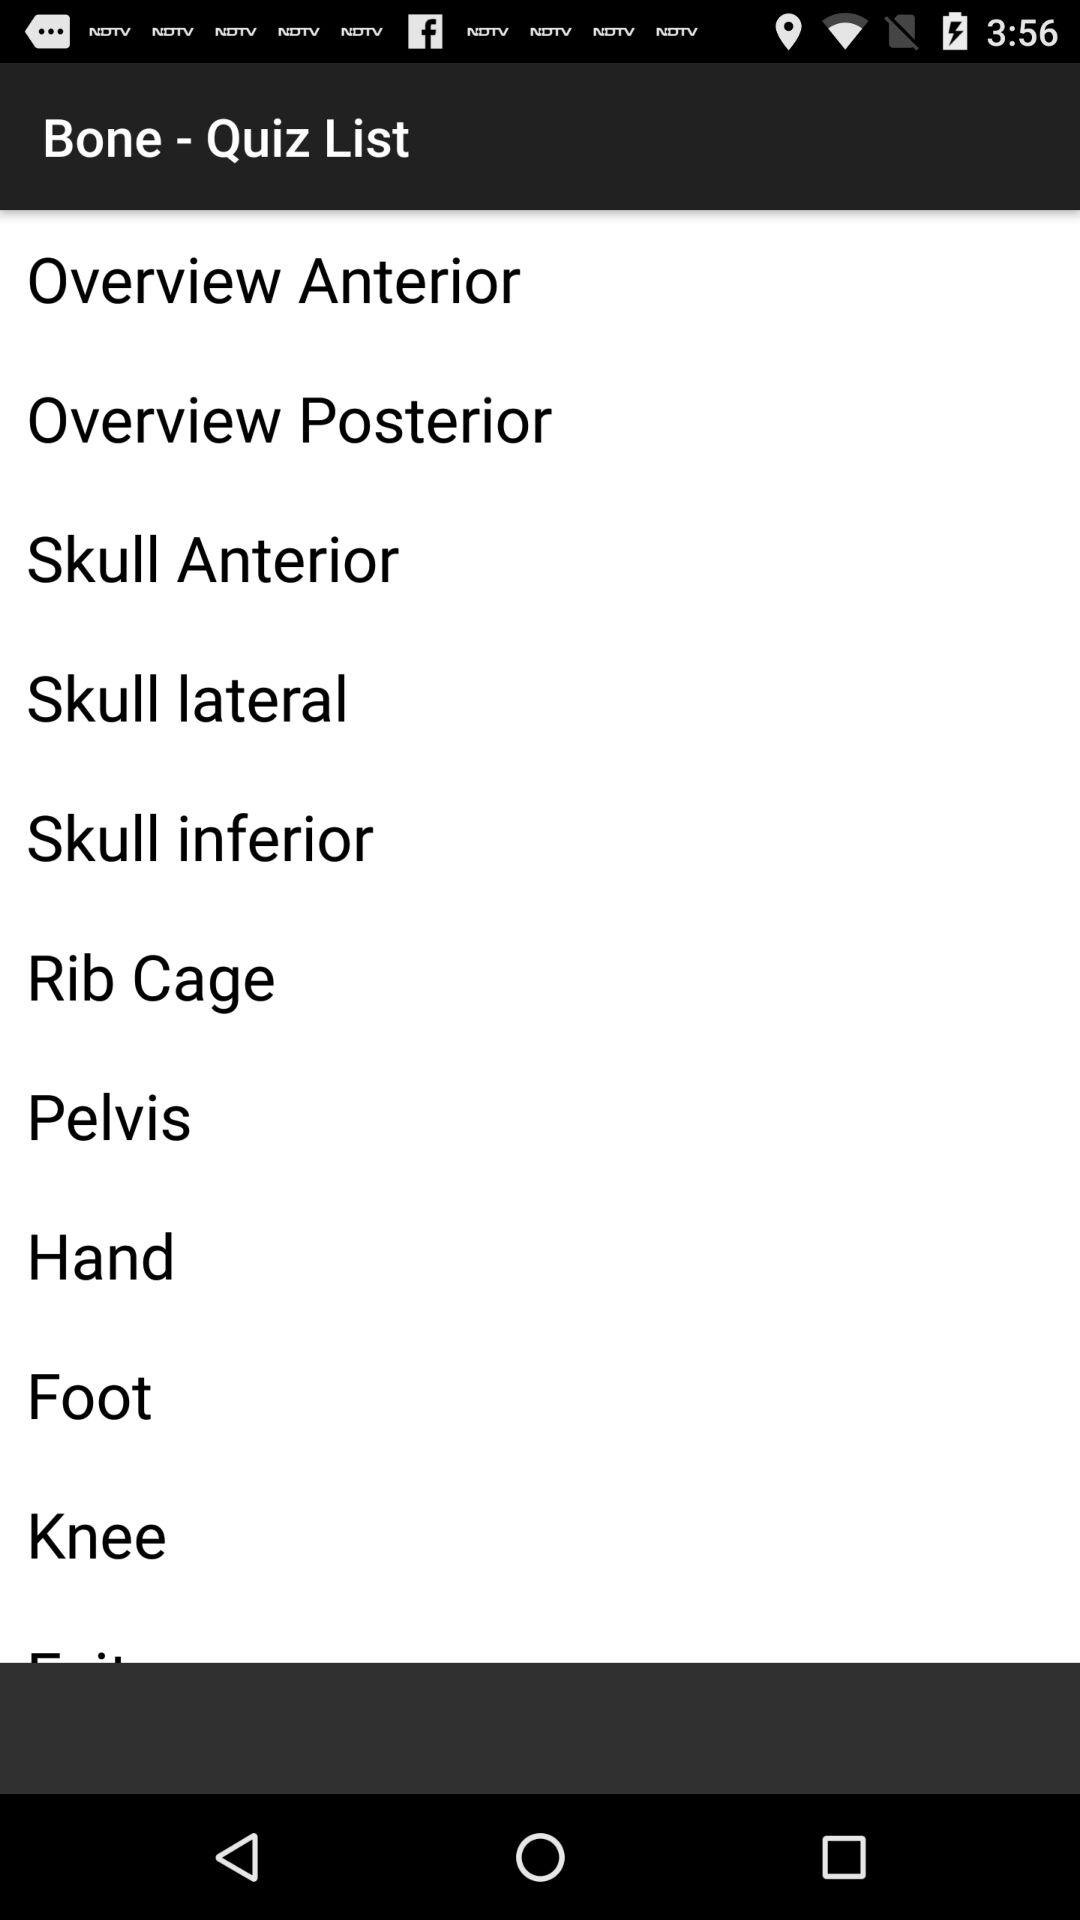  What do you see at coordinates (540, 1634) in the screenshot?
I see `open exit app` at bounding box center [540, 1634].